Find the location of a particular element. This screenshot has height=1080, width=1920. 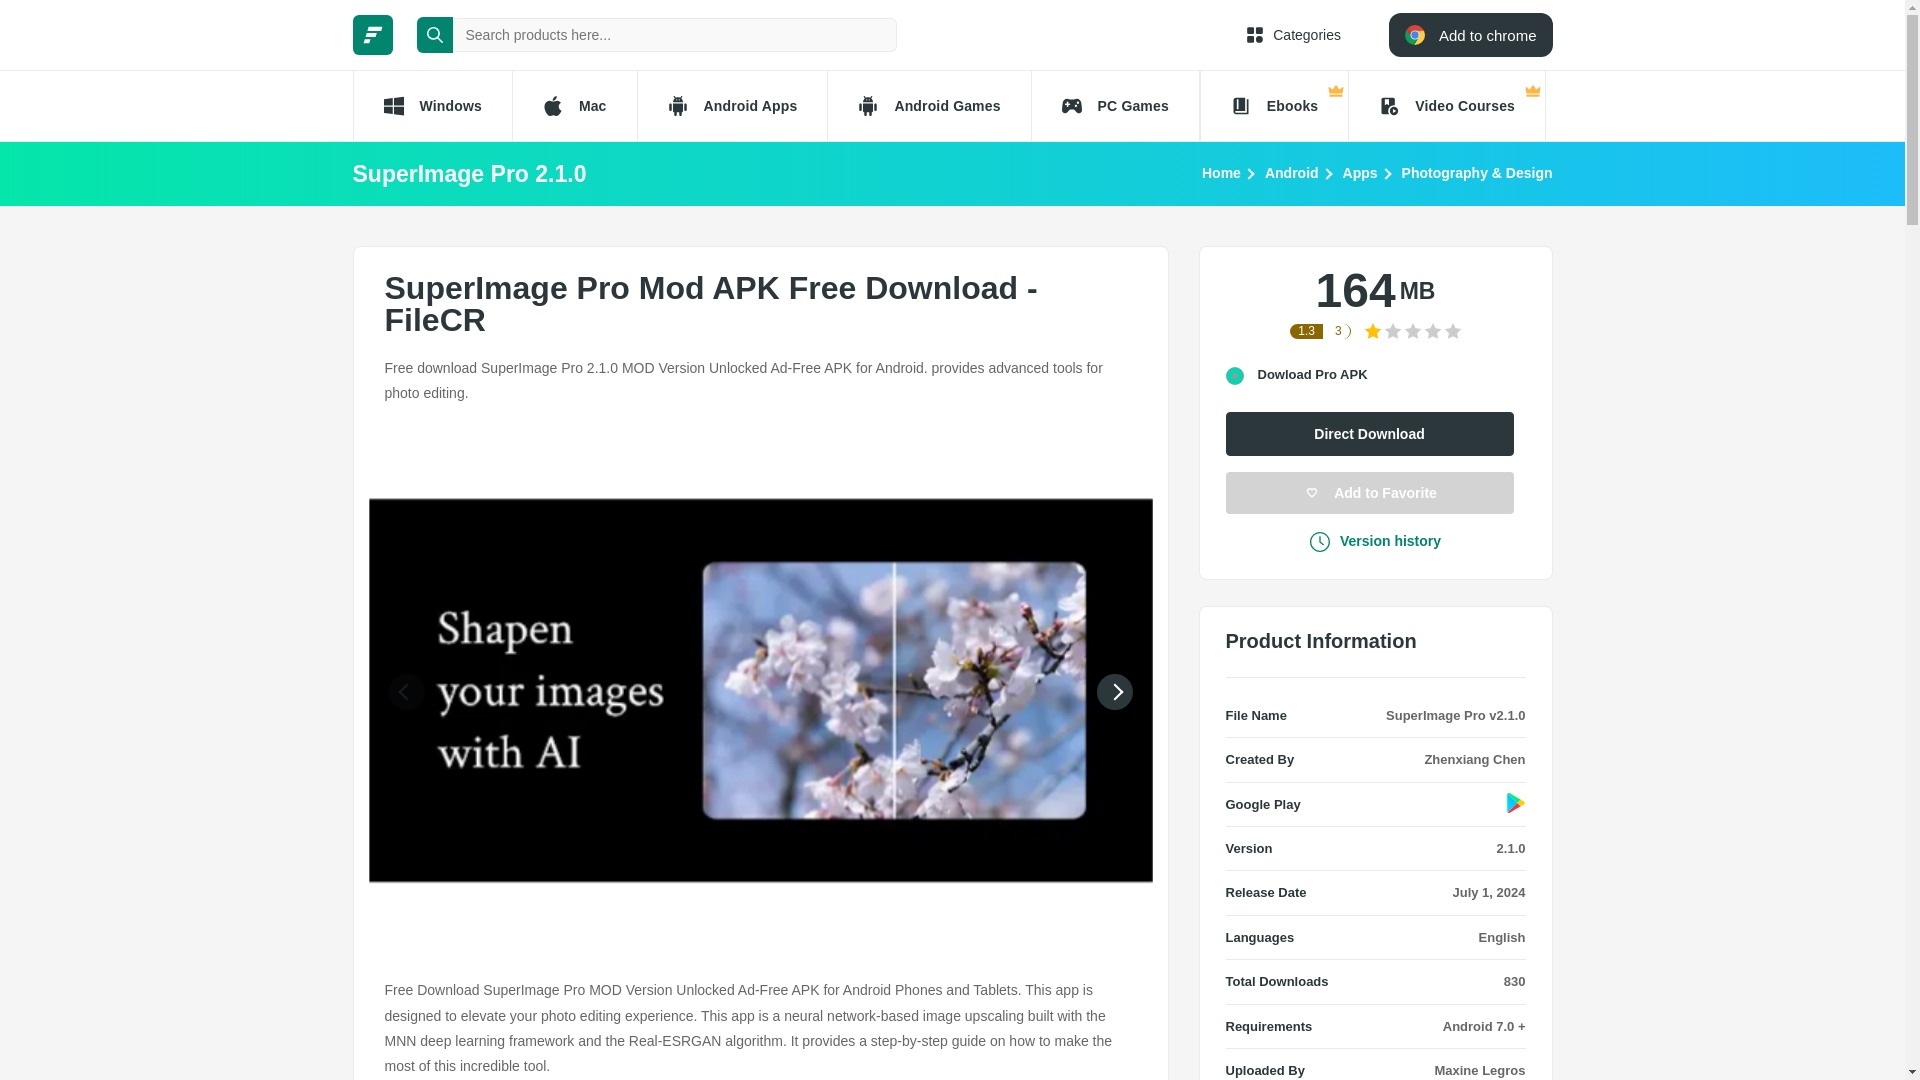

Add to Favorite is located at coordinates (1370, 492).